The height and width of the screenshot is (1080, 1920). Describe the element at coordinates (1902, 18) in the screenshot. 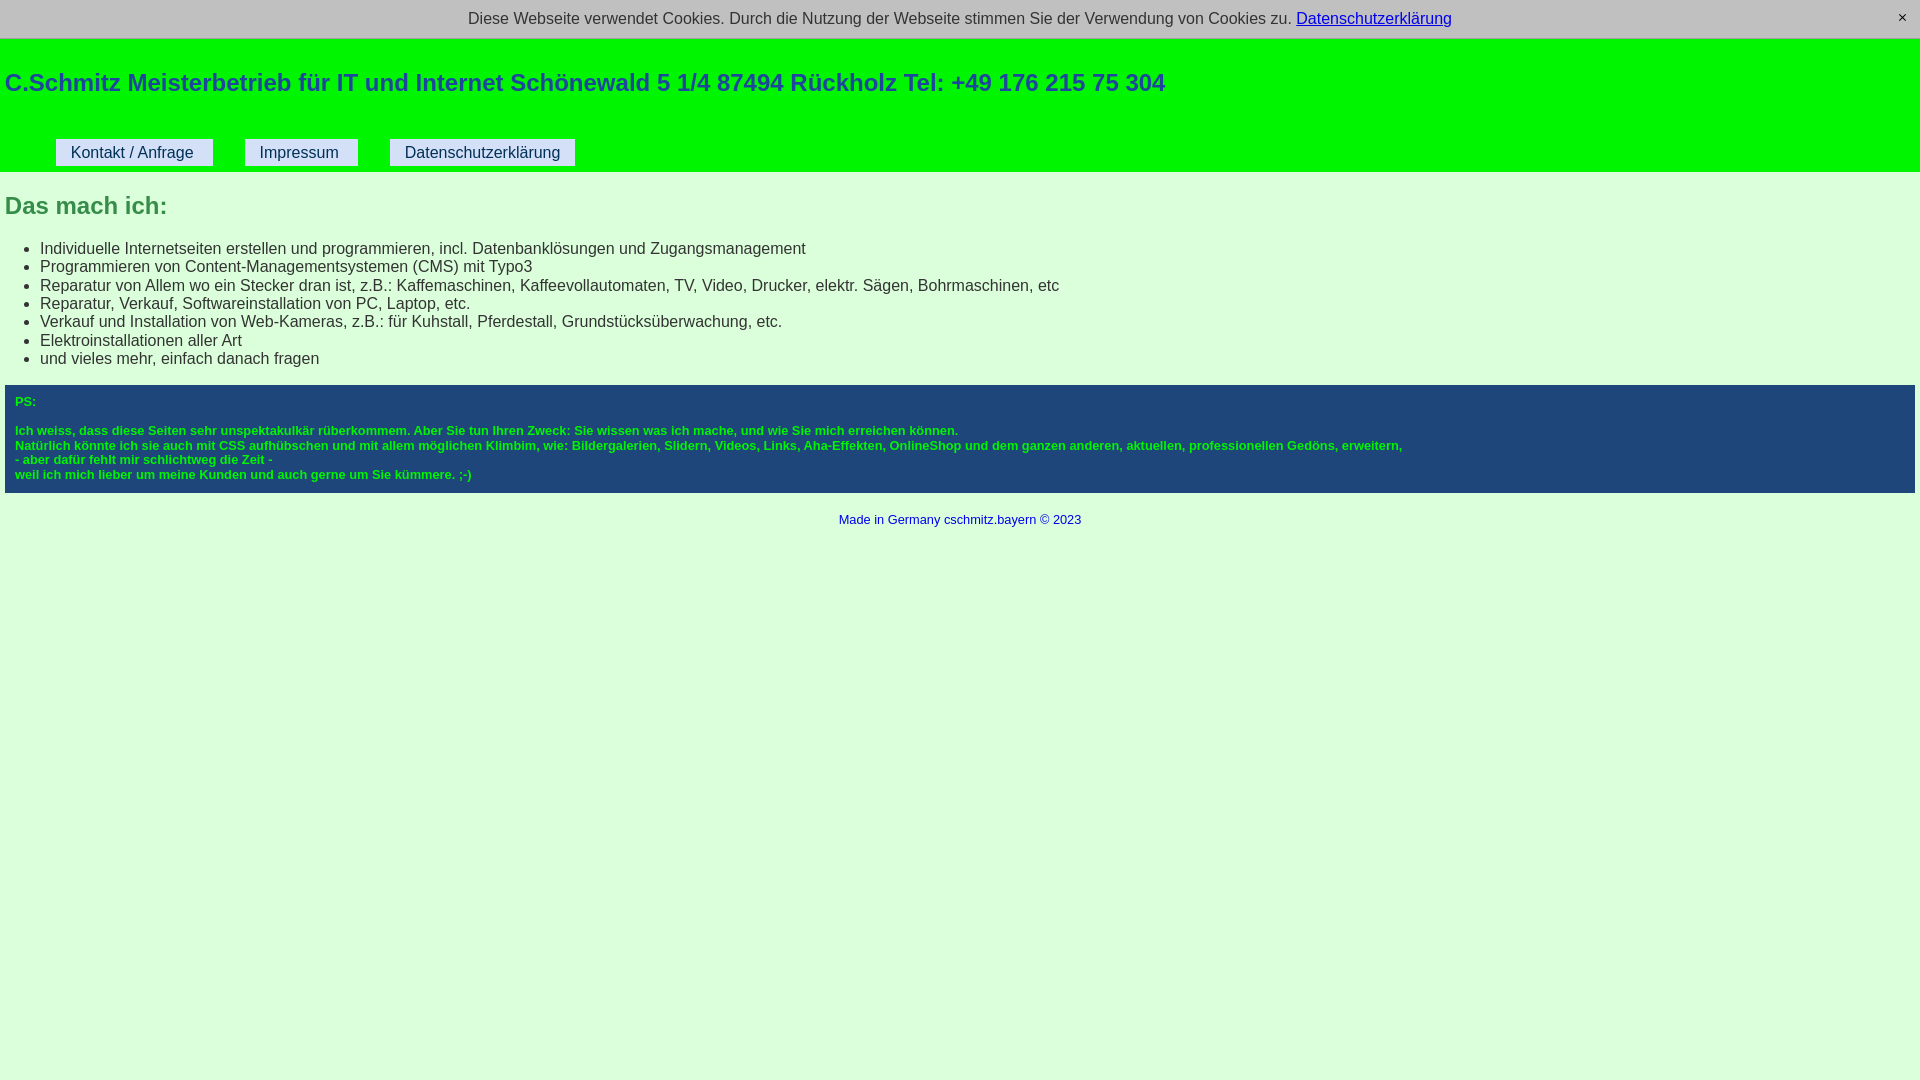

I see `[X]` at that location.